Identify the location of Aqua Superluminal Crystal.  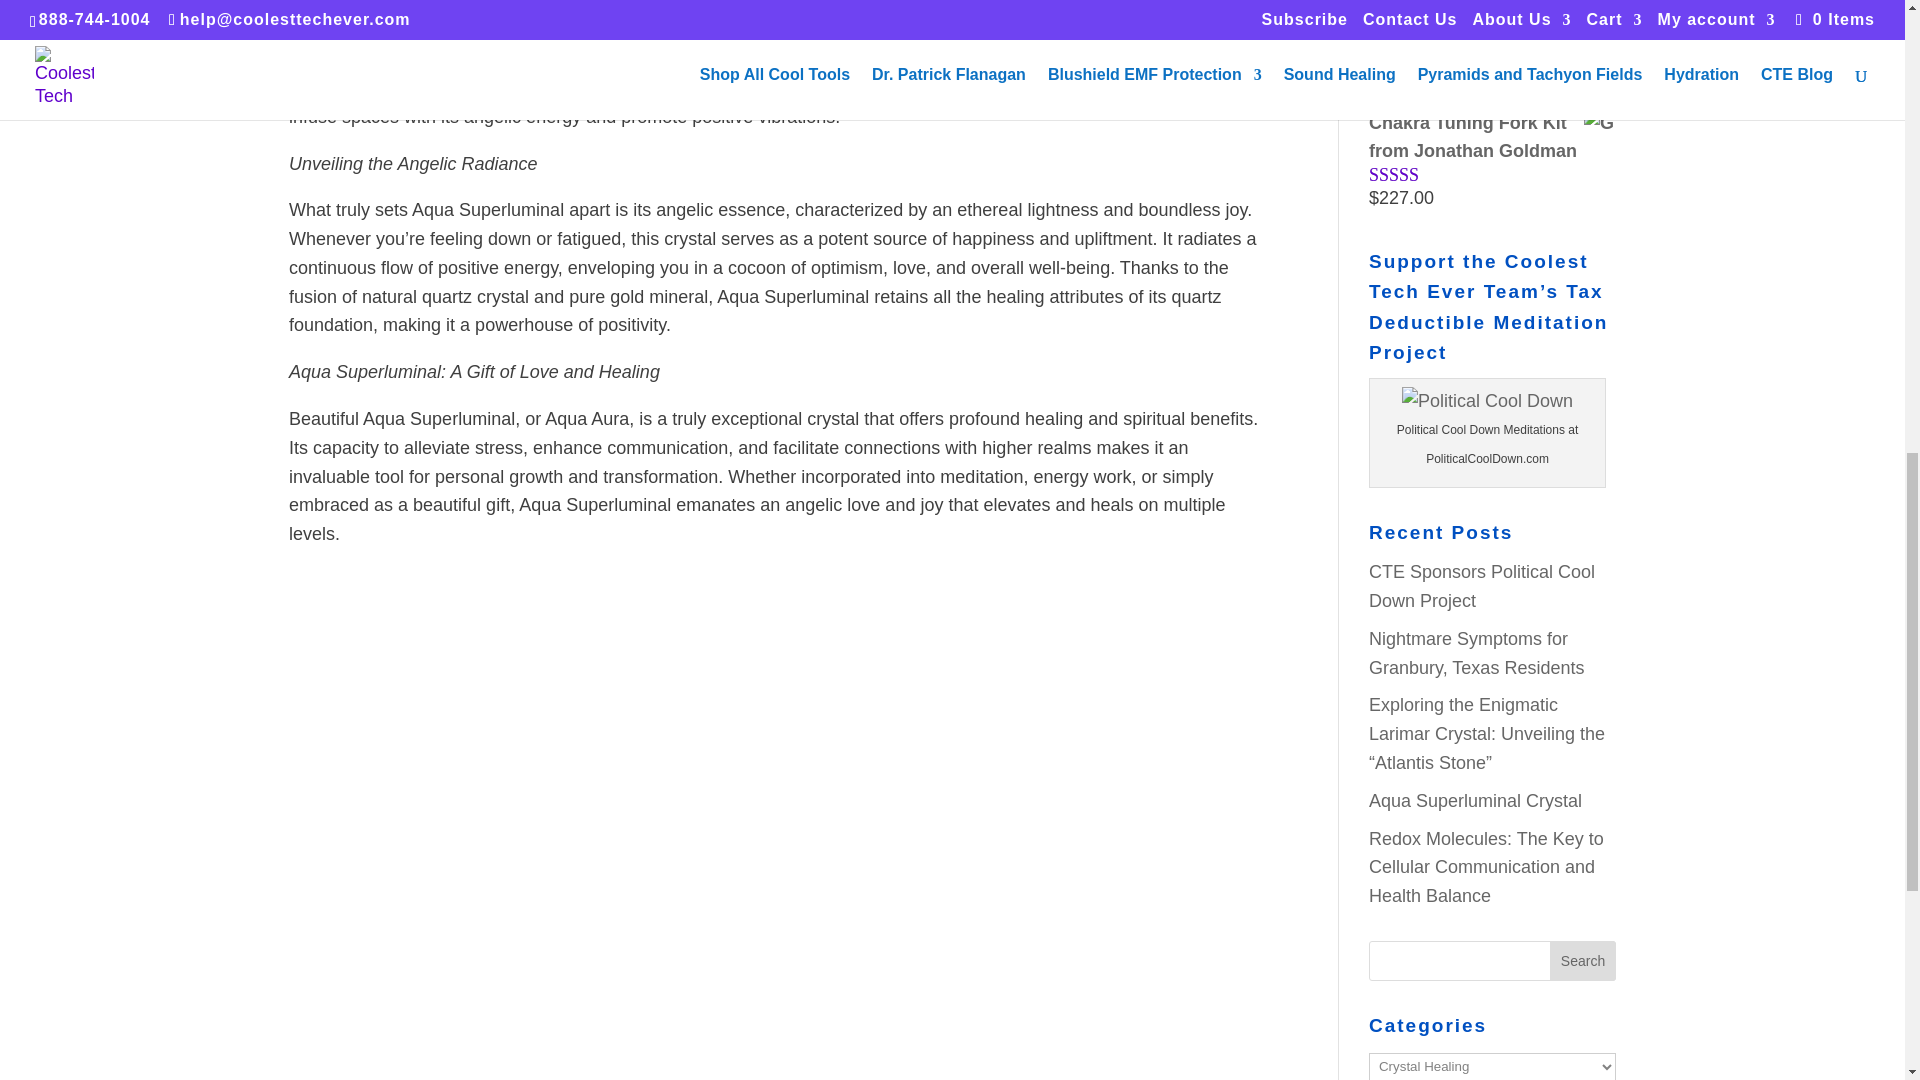
(1475, 800).